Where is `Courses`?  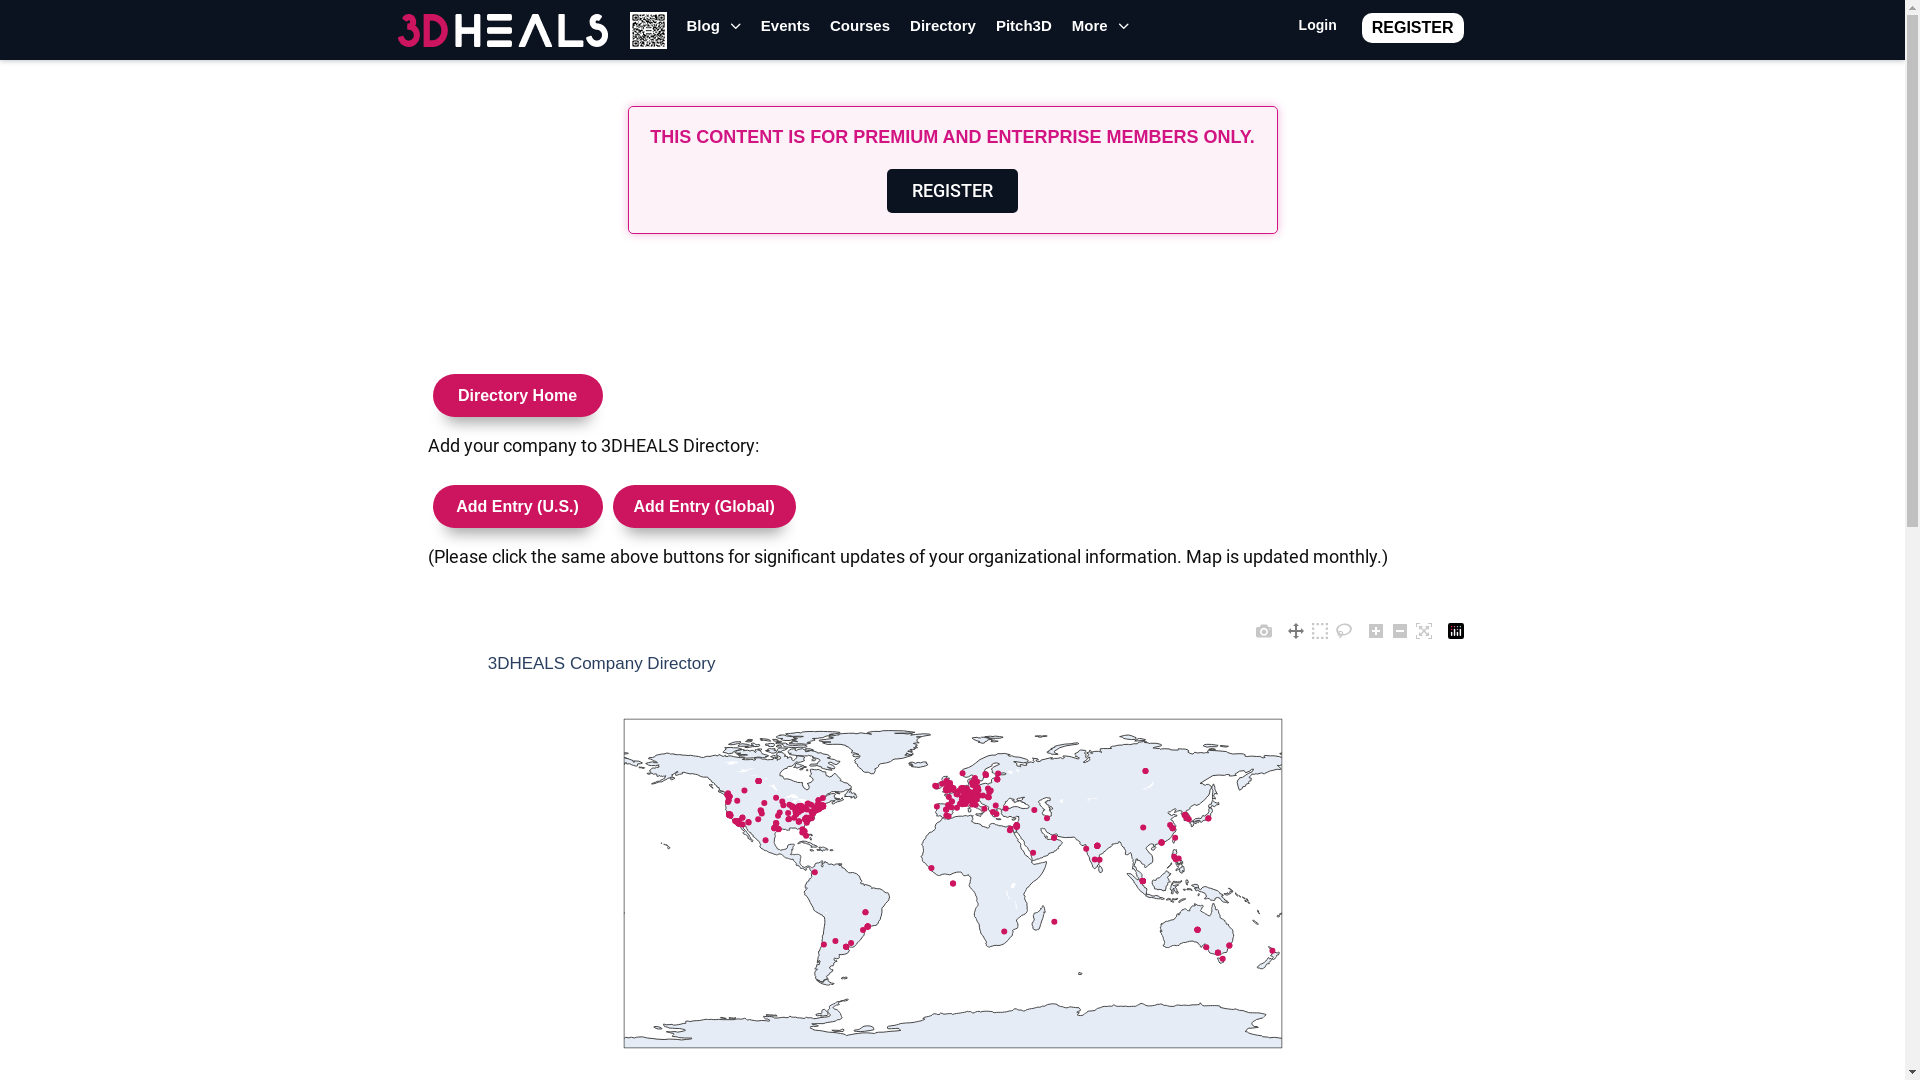
Courses is located at coordinates (860, 32).